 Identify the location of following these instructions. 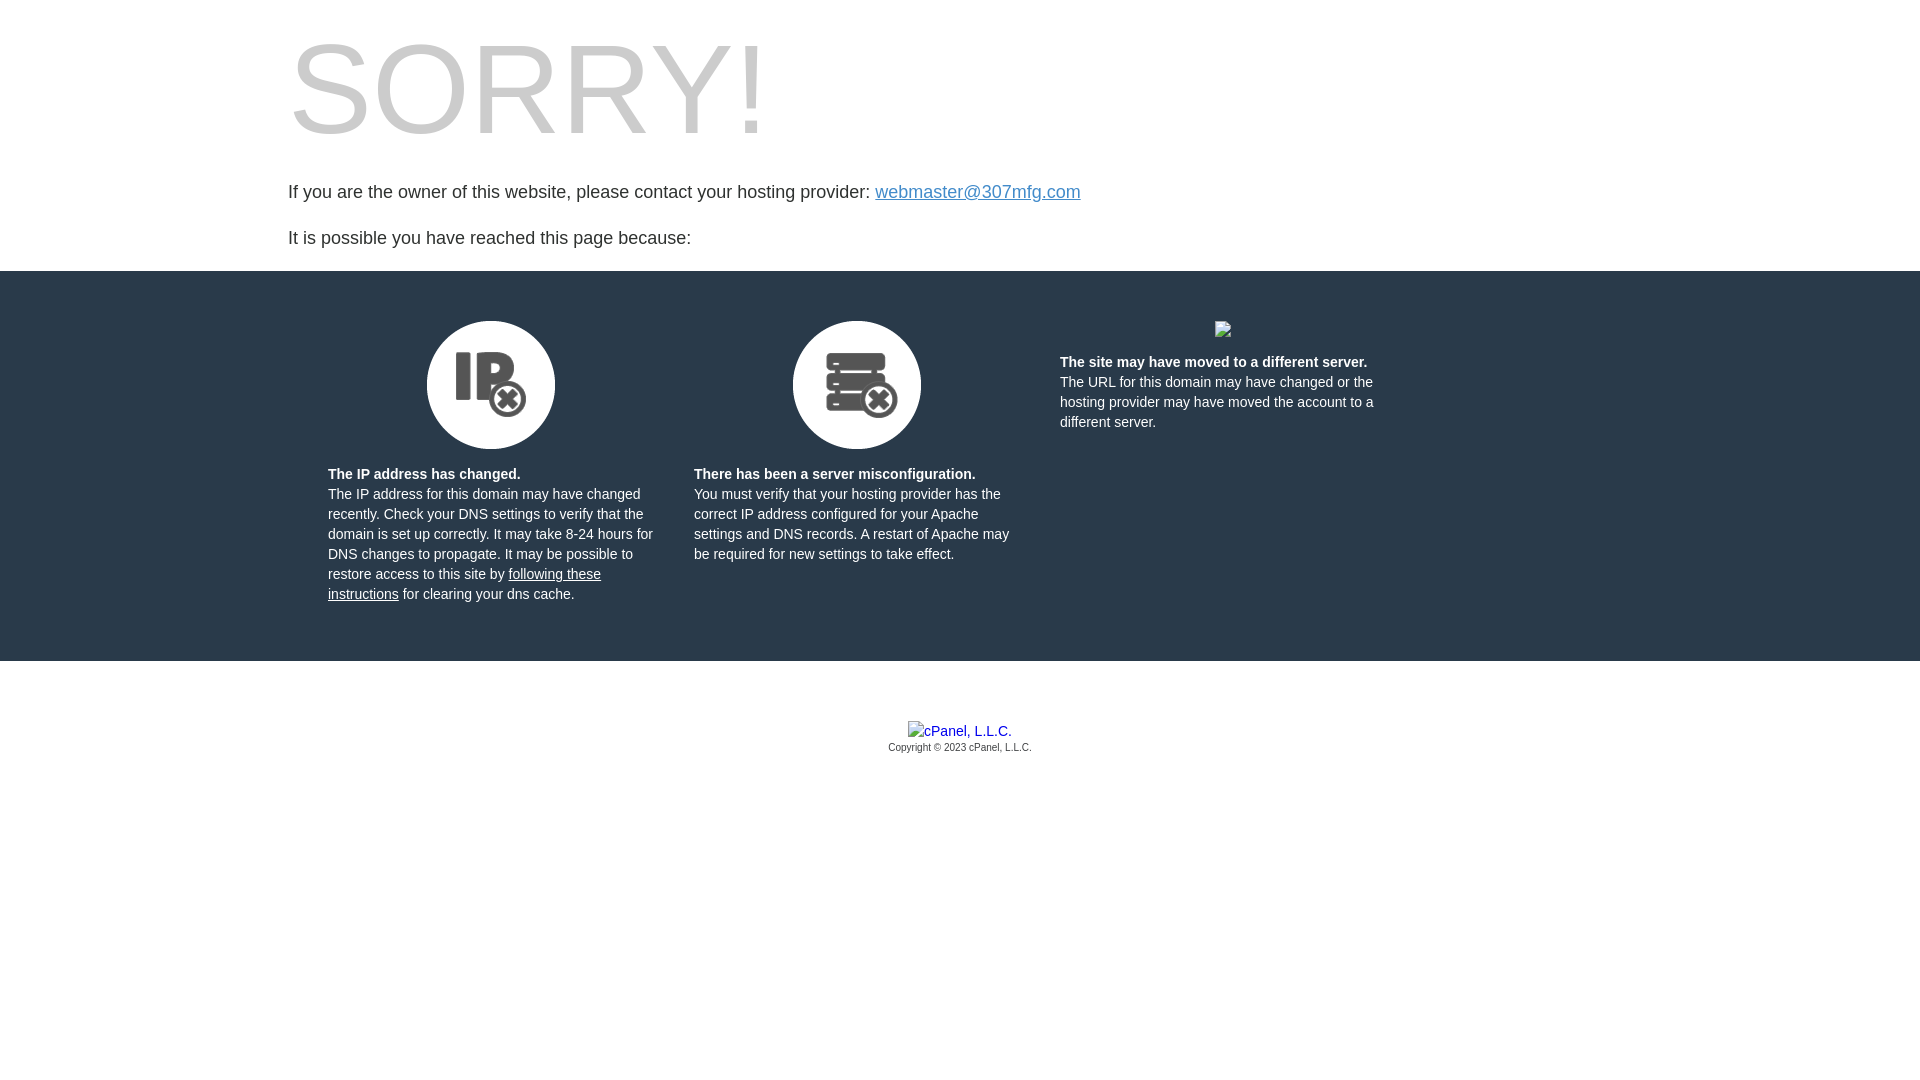
(464, 584).